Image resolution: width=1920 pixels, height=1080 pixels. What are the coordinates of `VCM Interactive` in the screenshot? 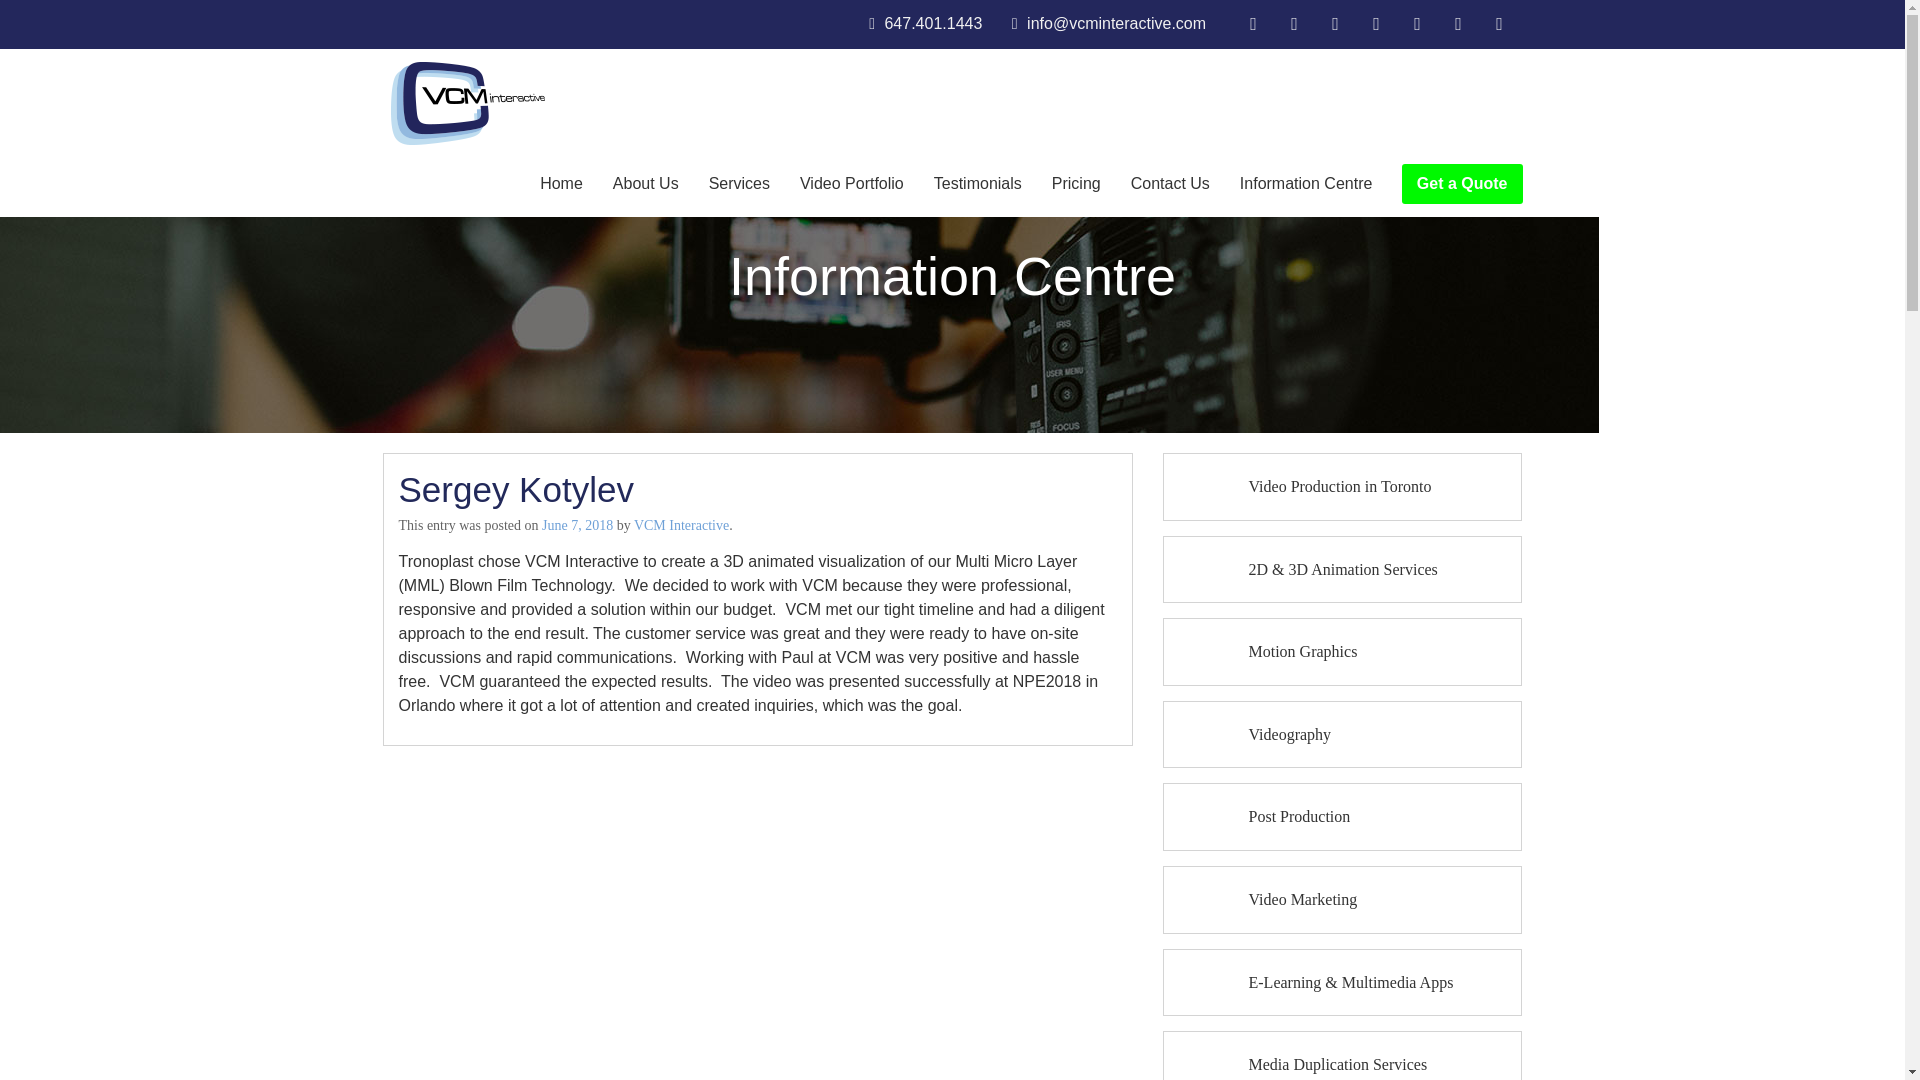 It's located at (467, 102).